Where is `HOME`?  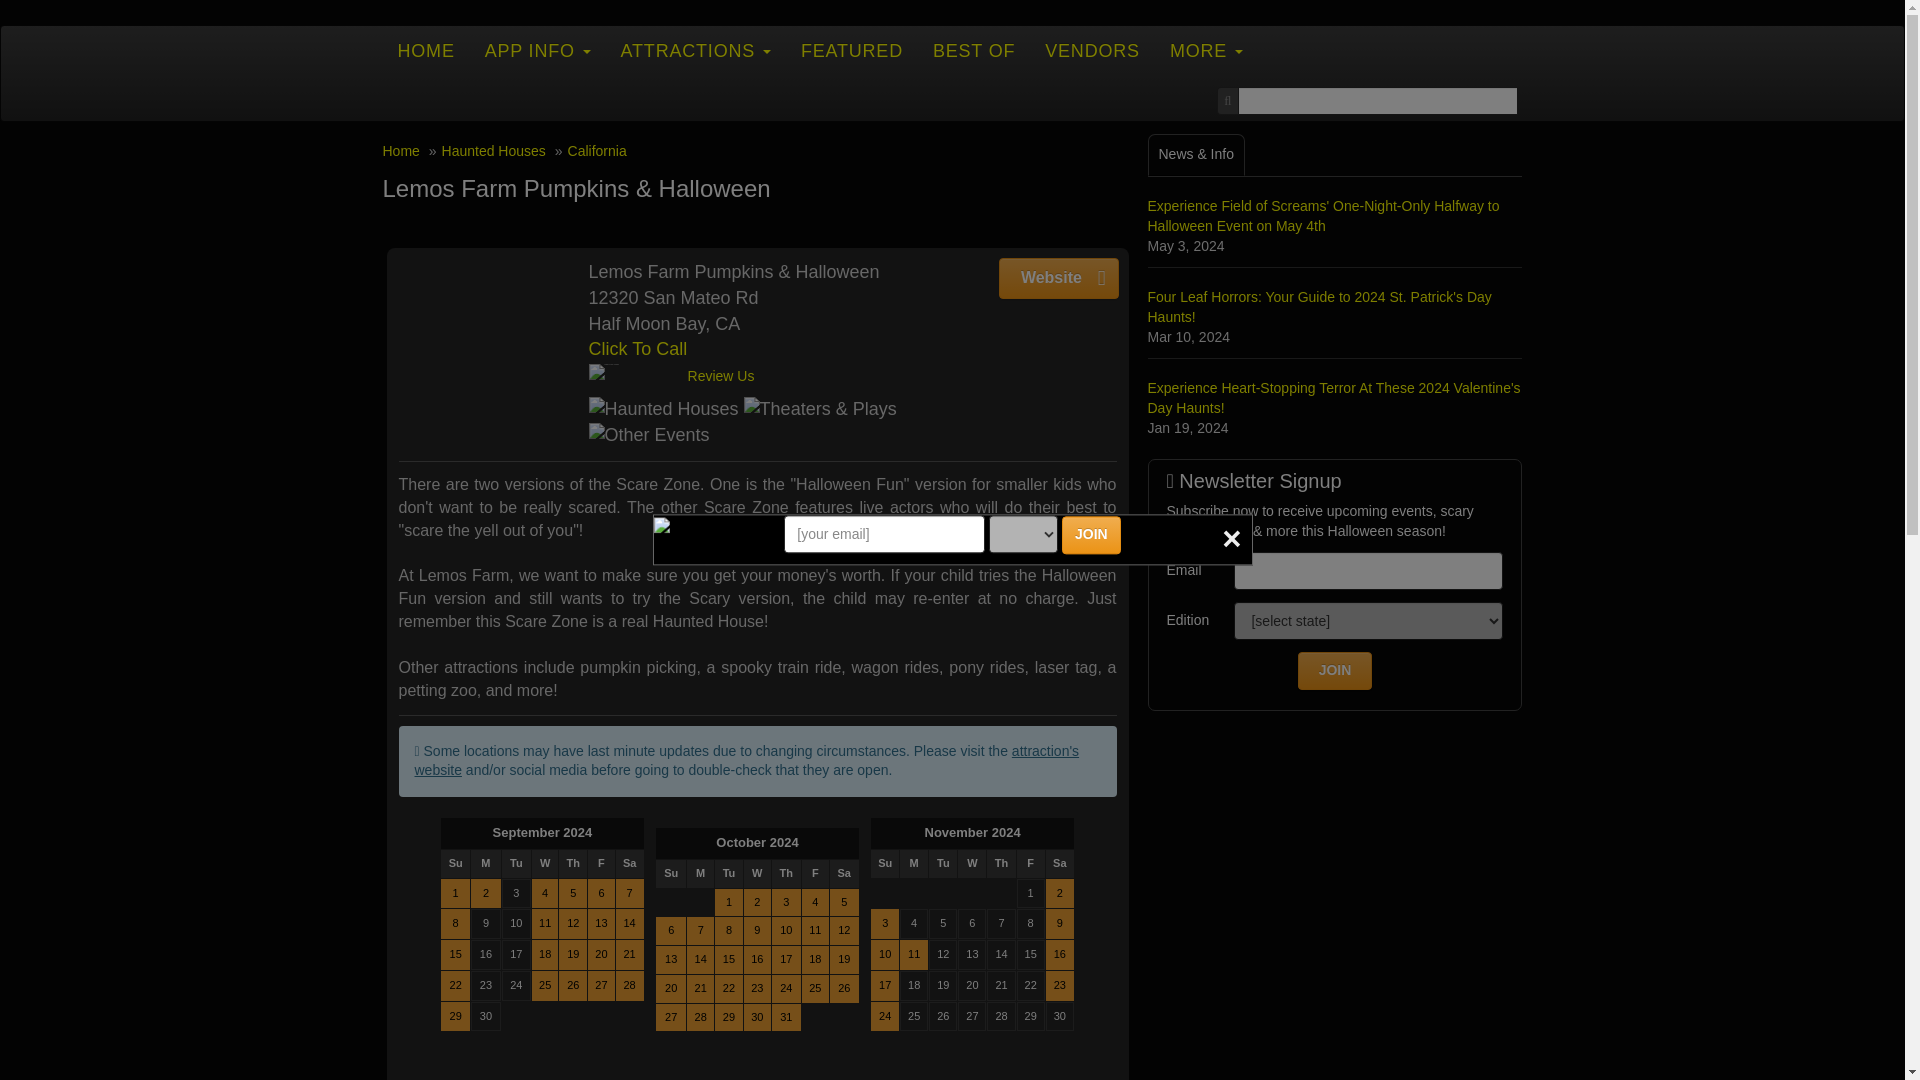
HOME is located at coordinates (425, 50).